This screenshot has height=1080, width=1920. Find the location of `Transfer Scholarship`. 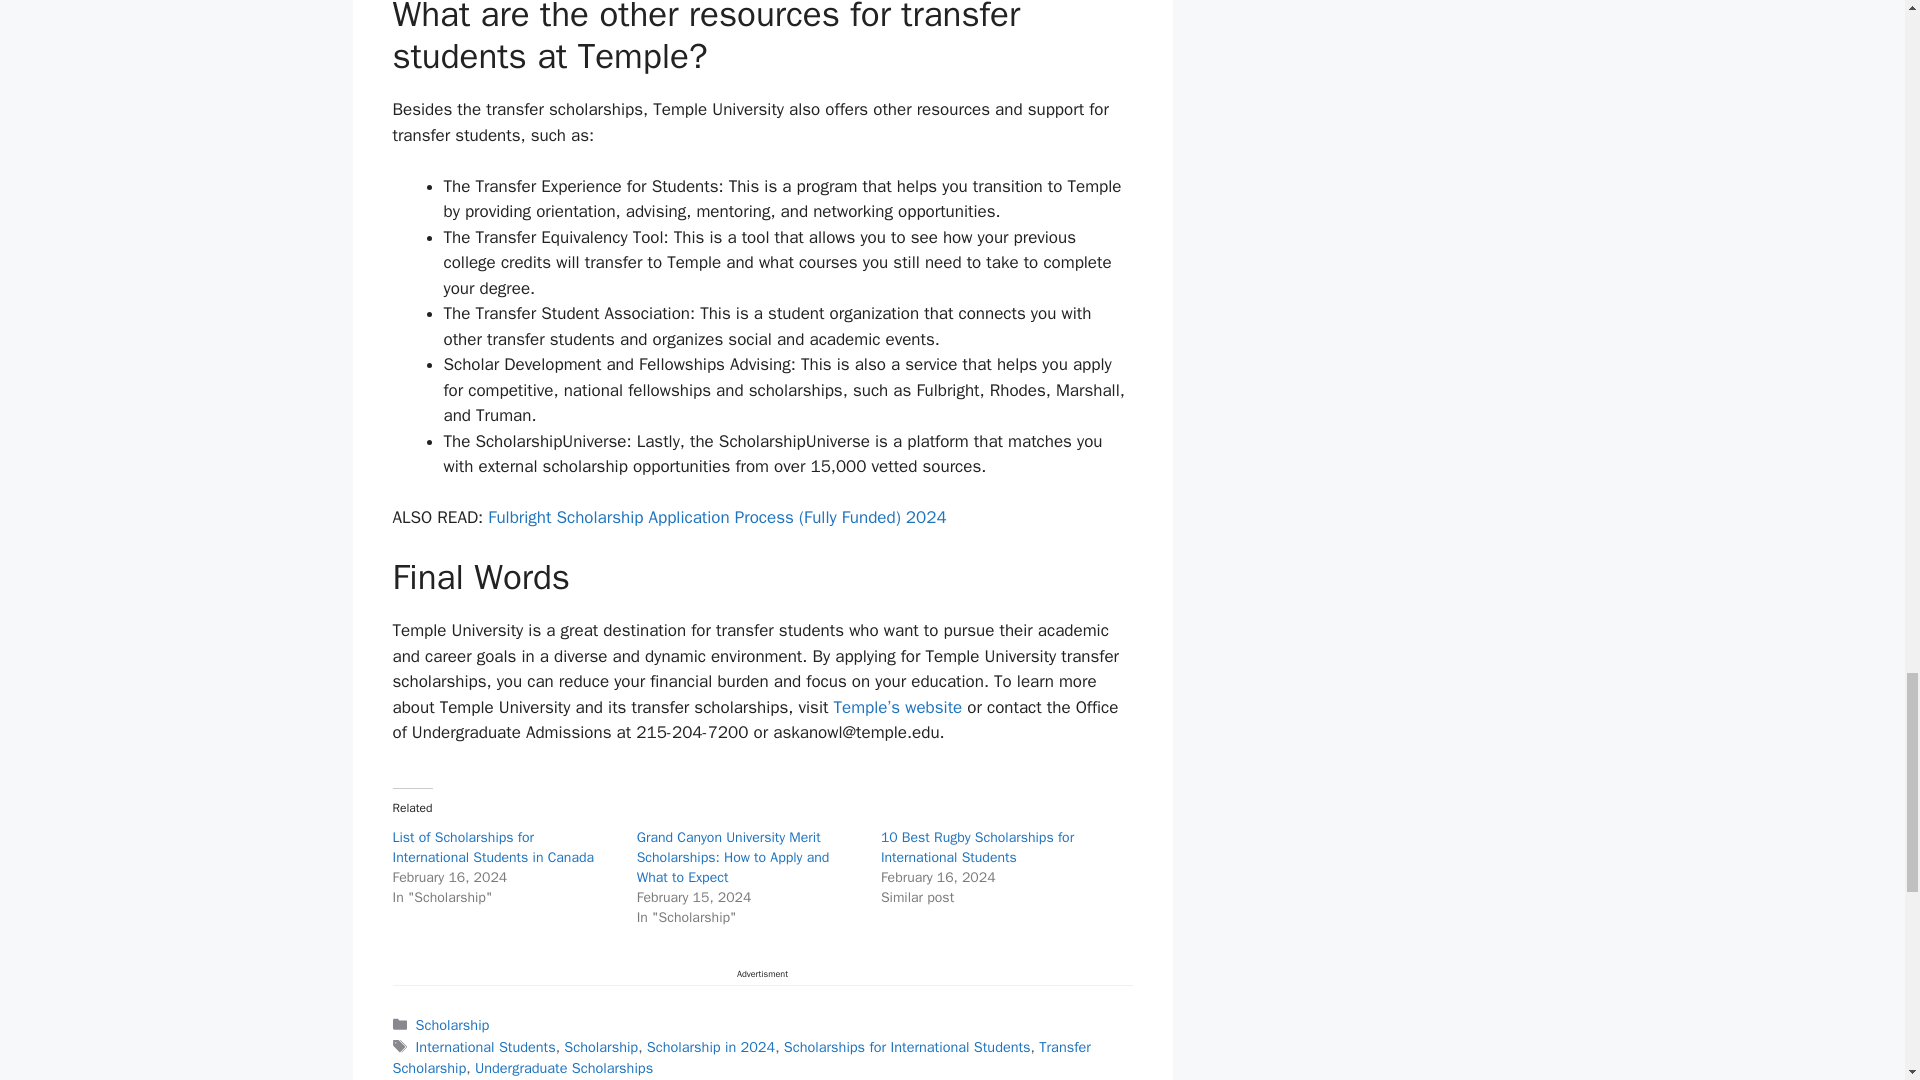

Transfer Scholarship is located at coordinates (740, 1057).